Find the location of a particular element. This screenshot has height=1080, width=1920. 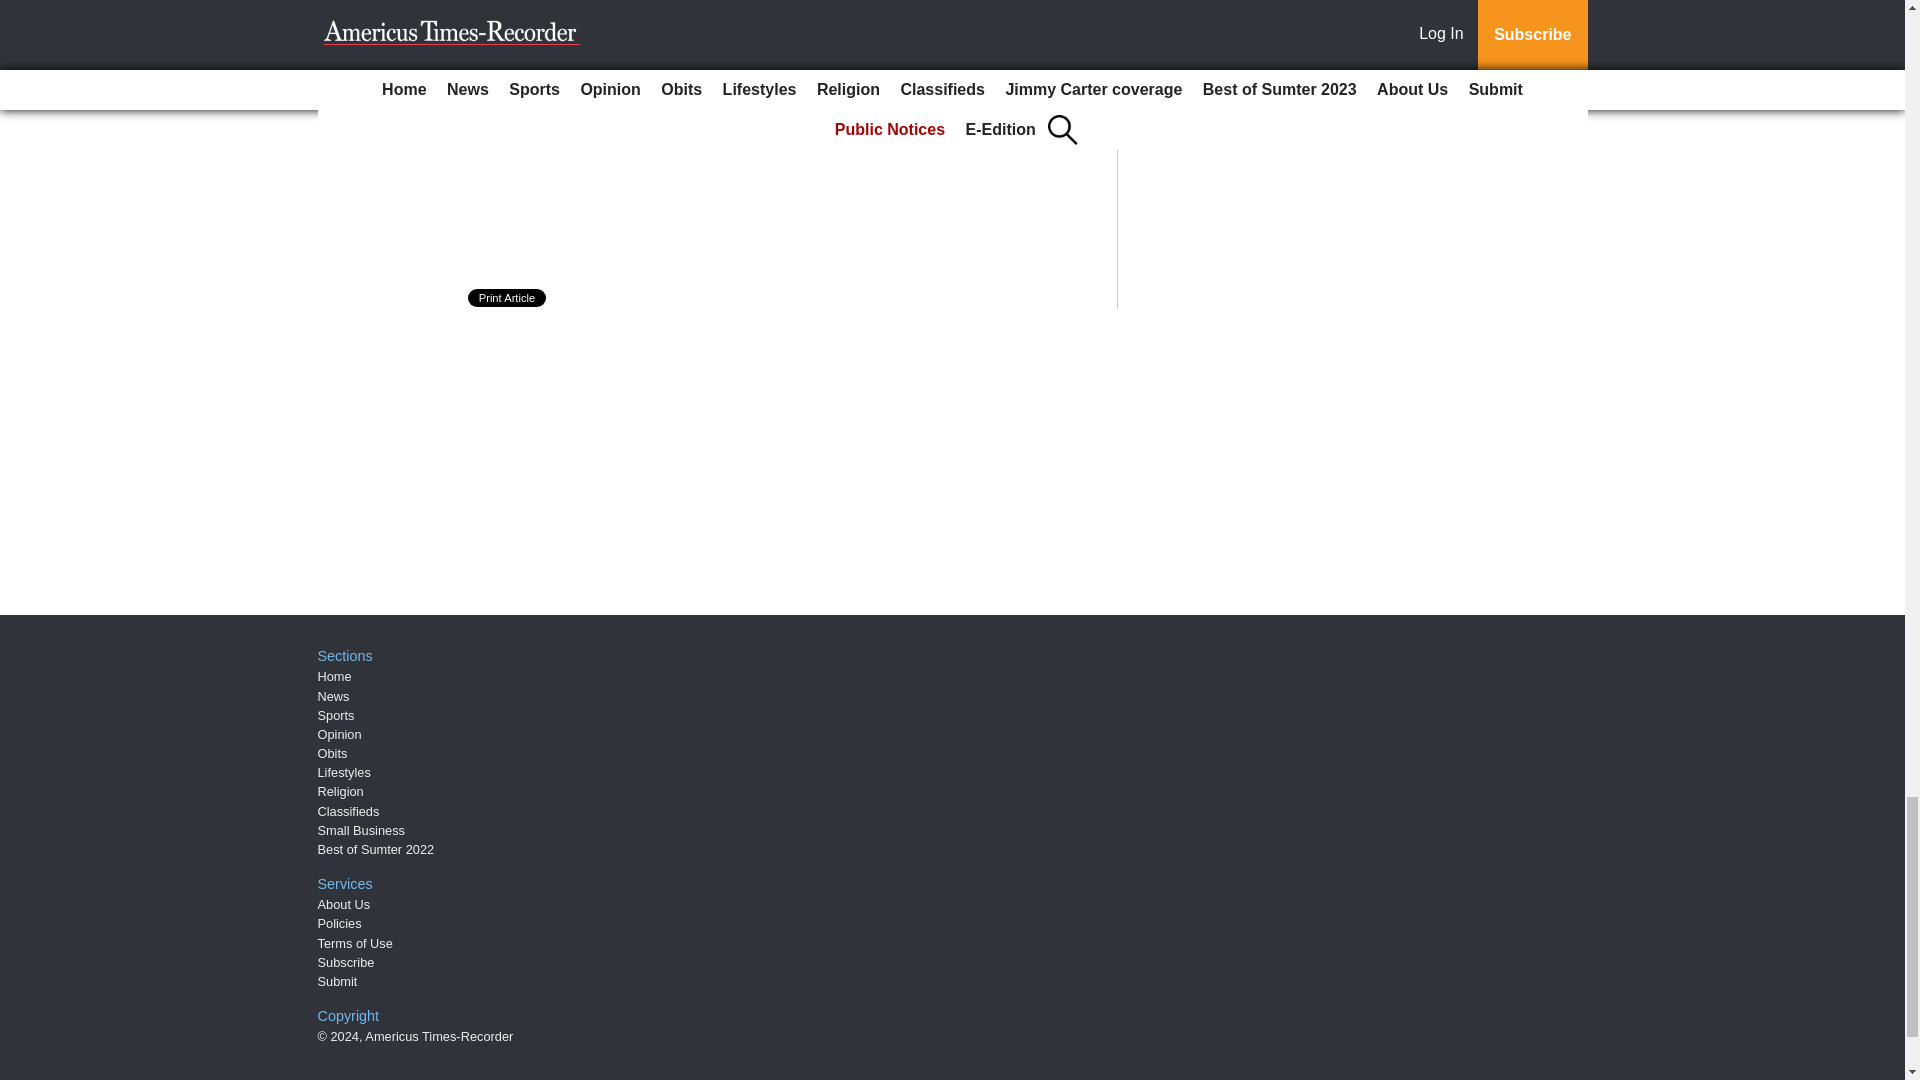

Democrats hold debate watch party is located at coordinates (660, 124).